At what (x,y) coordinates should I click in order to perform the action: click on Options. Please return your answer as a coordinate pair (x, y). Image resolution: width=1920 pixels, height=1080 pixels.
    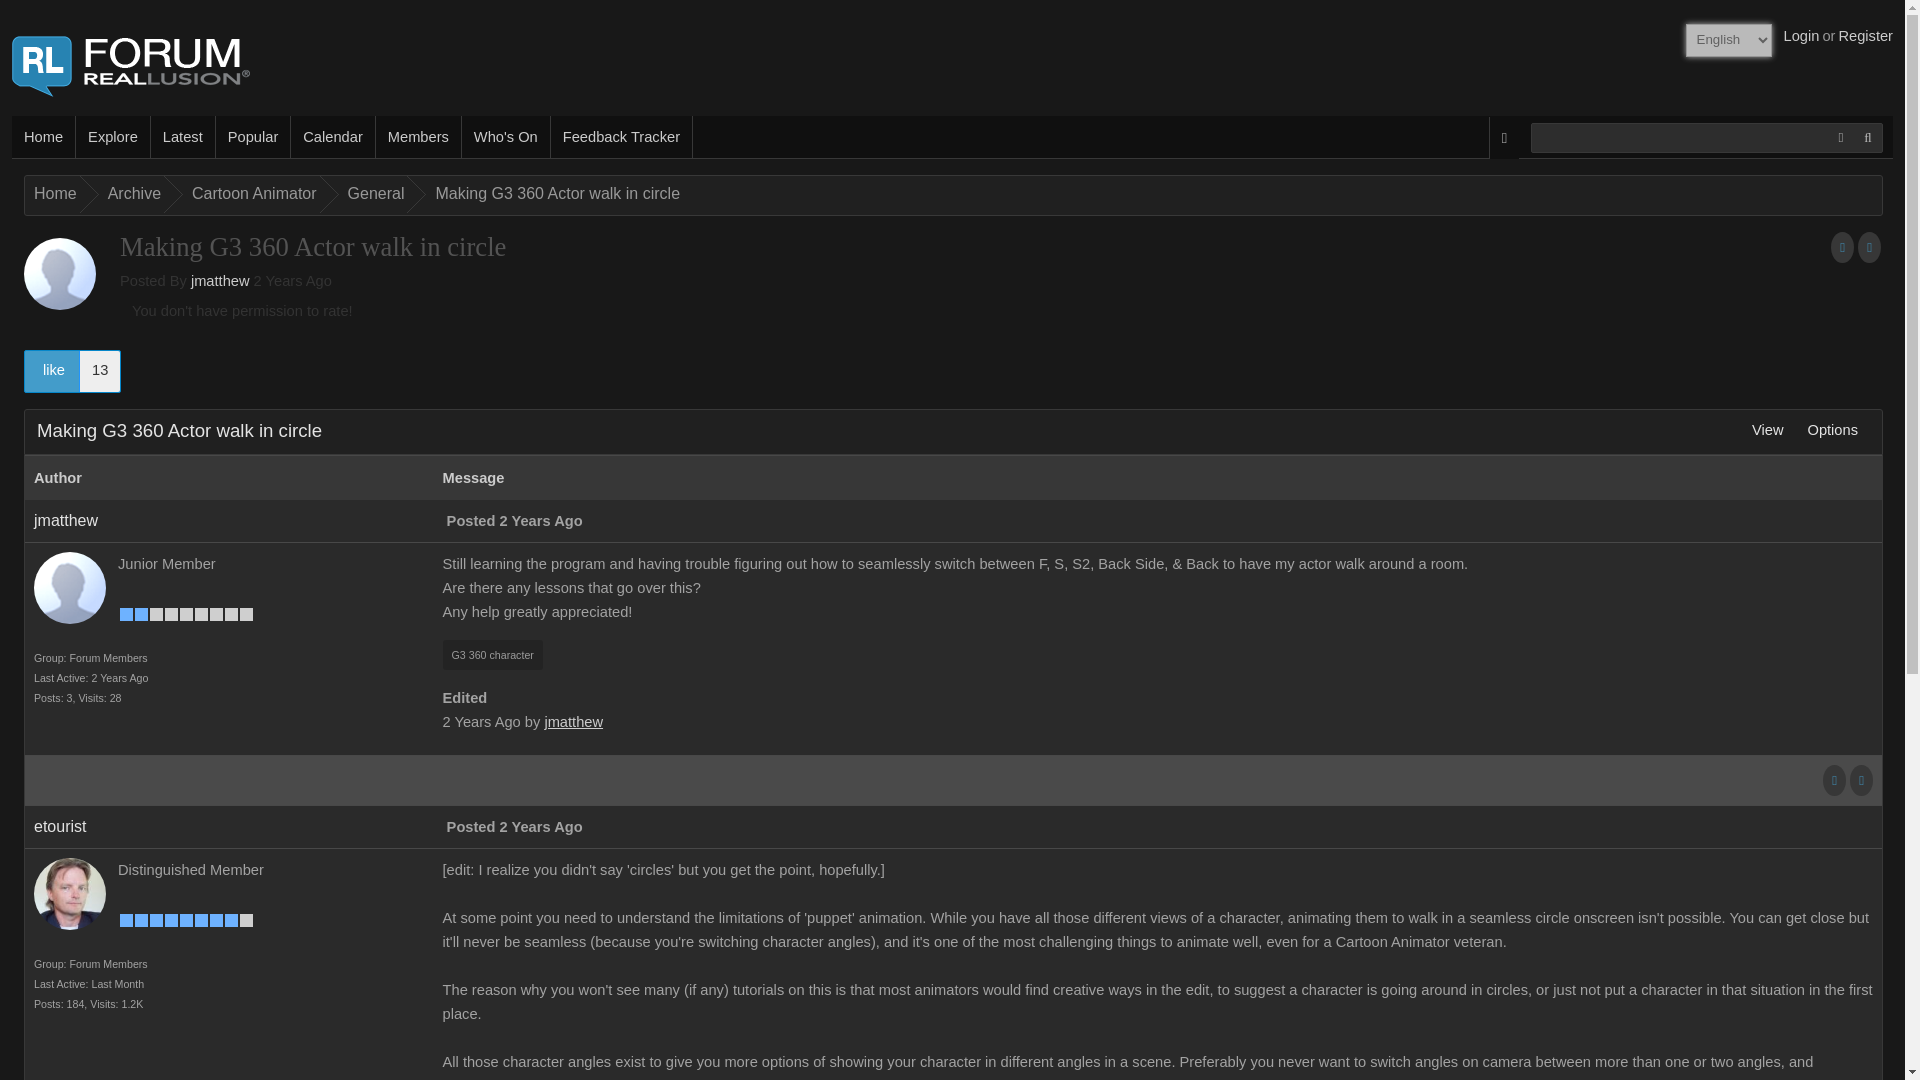
    Looking at the image, I should click on (1832, 430).